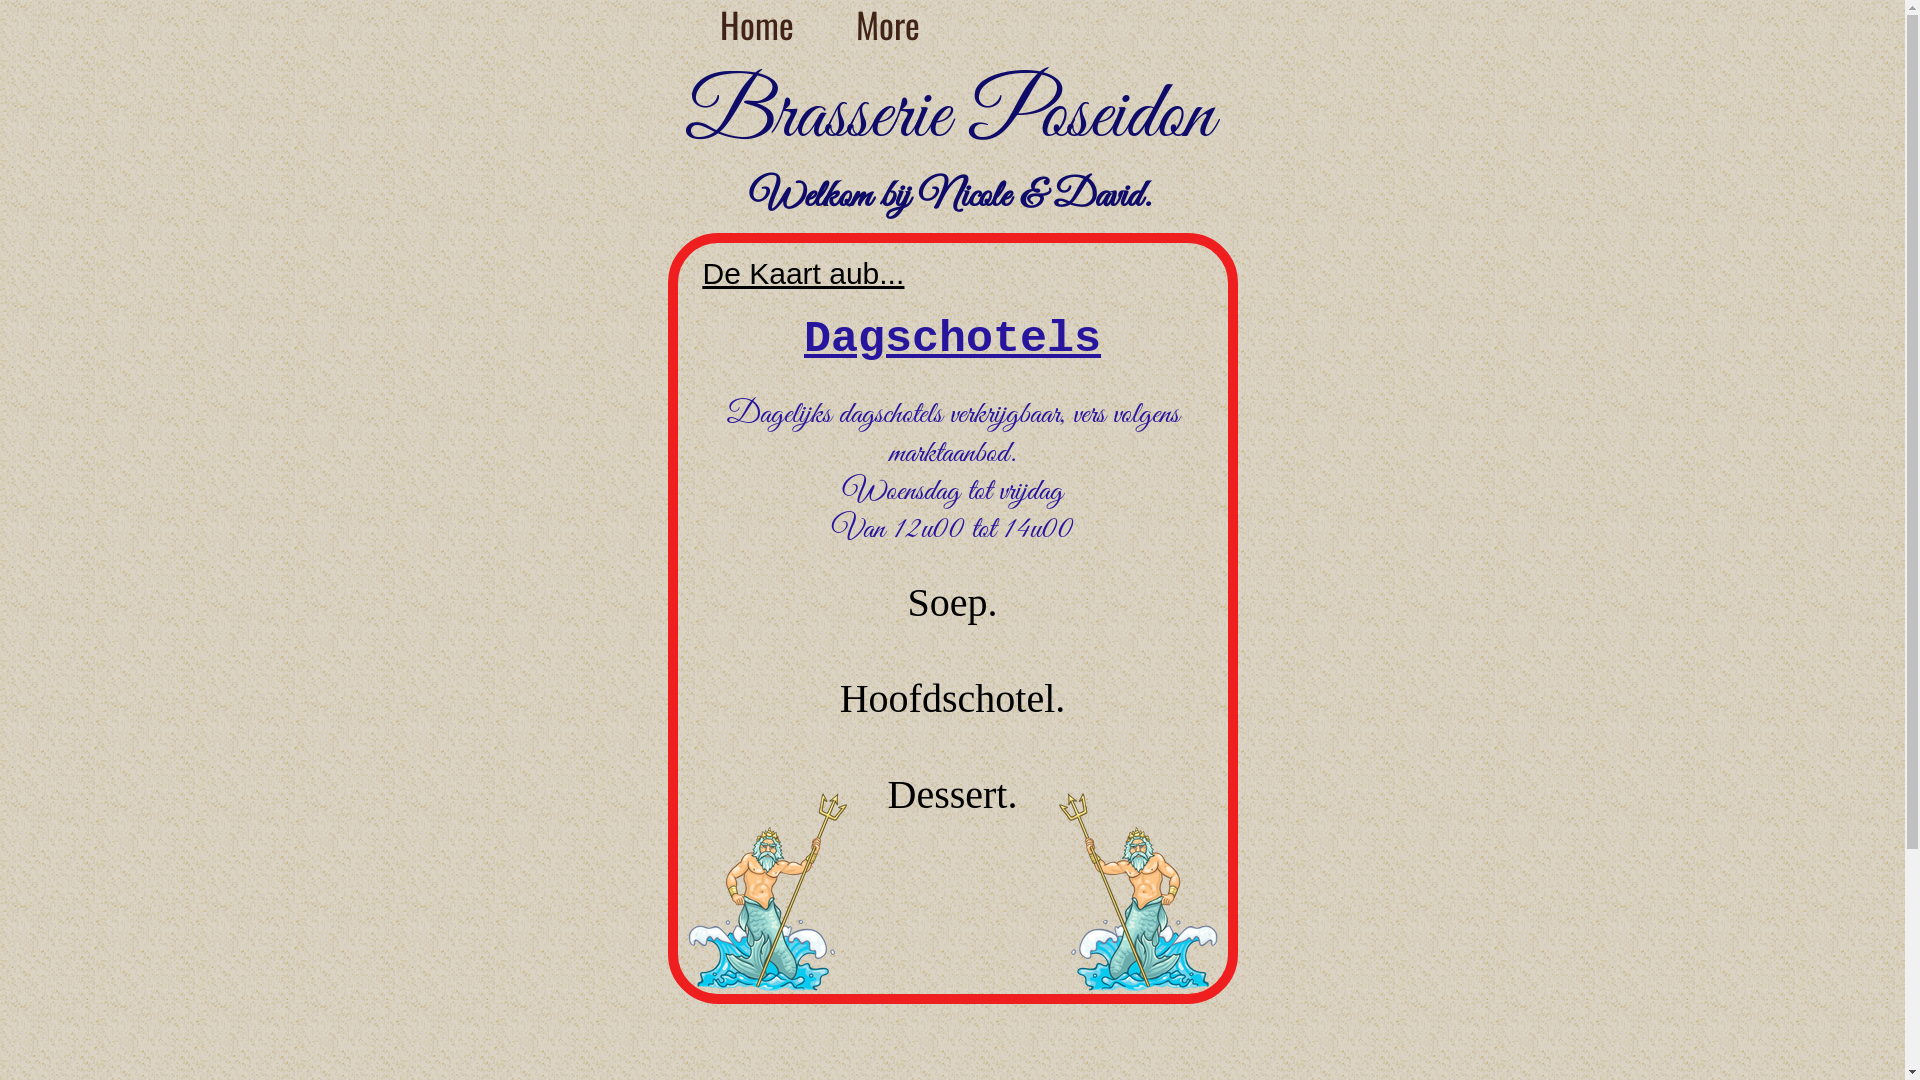 This screenshot has width=1920, height=1080. Describe the element at coordinates (803, 274) in the screenshot. I see `De Kaart aub...` at that location.